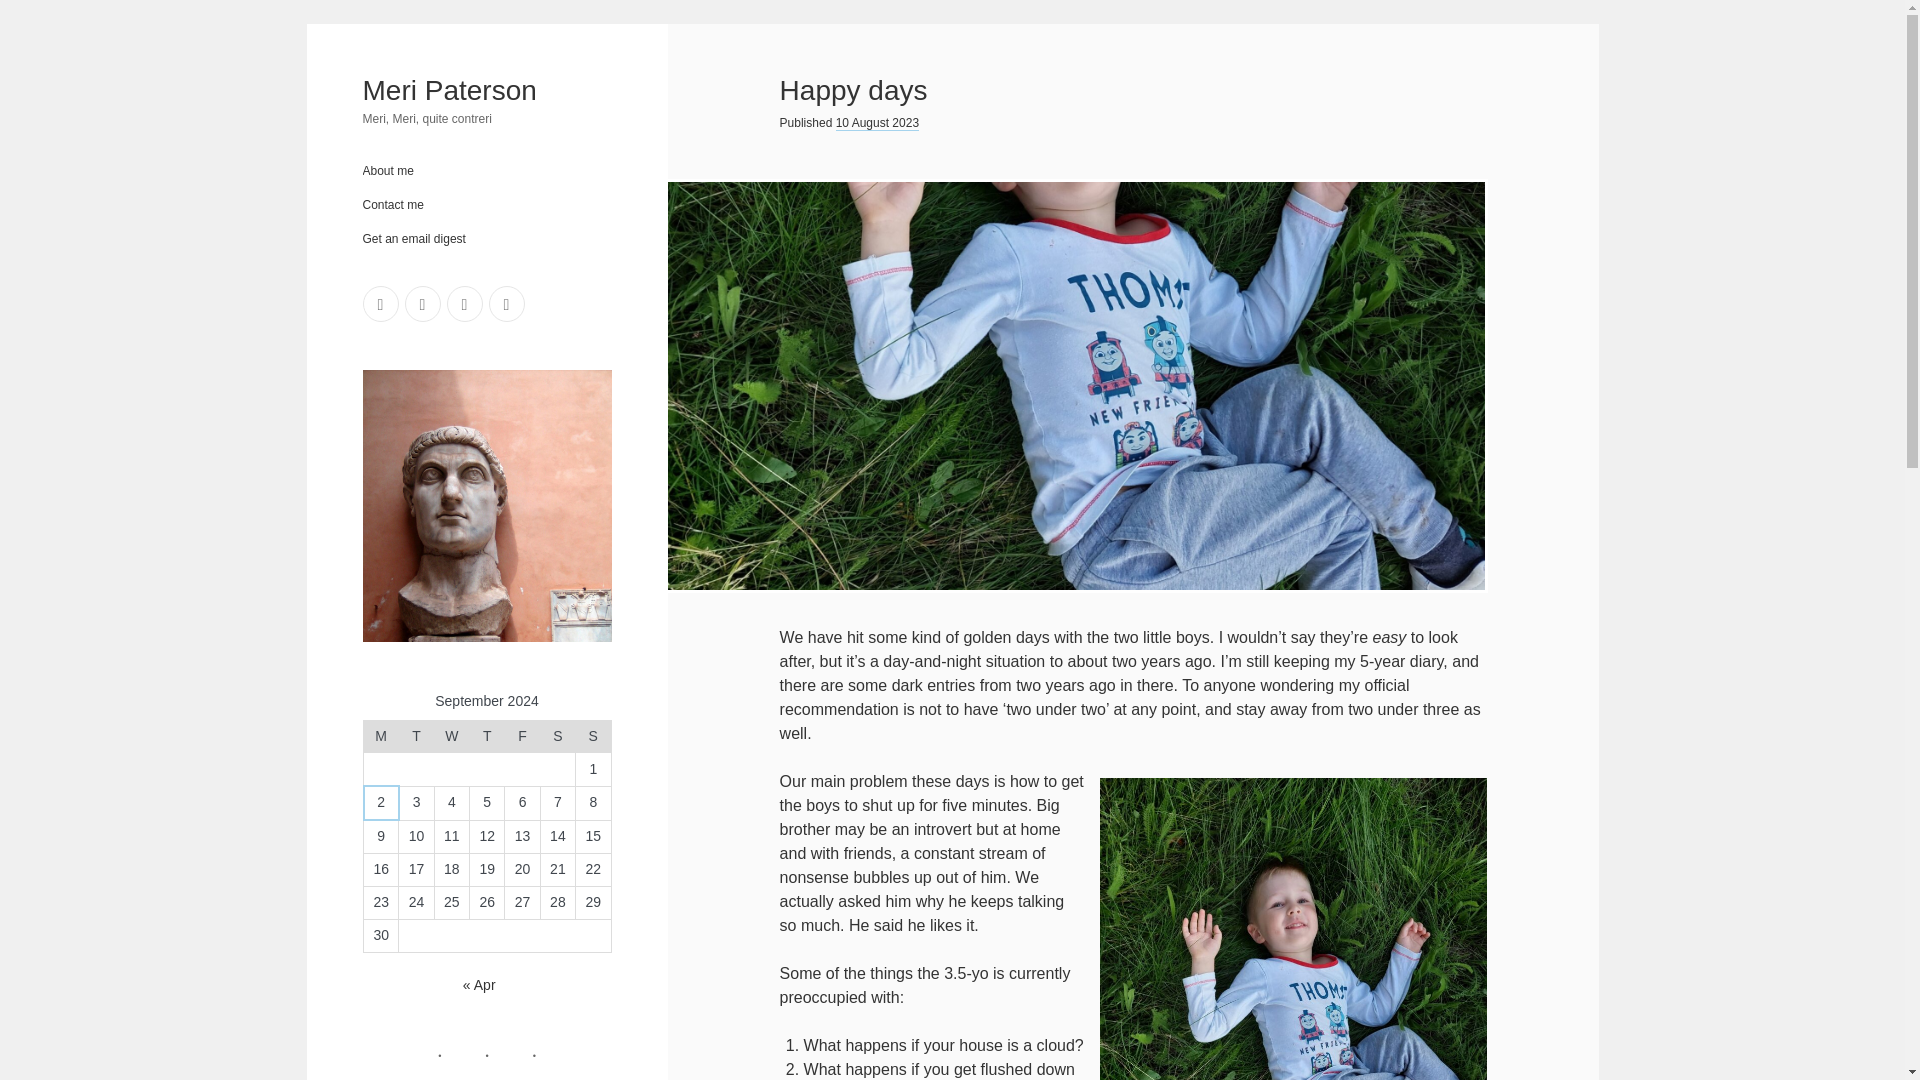 The width and height of the screenshot is (1920, 1080). Describe the element at coordinates (421, 304) in the screenshot. I see `rss` at that location.